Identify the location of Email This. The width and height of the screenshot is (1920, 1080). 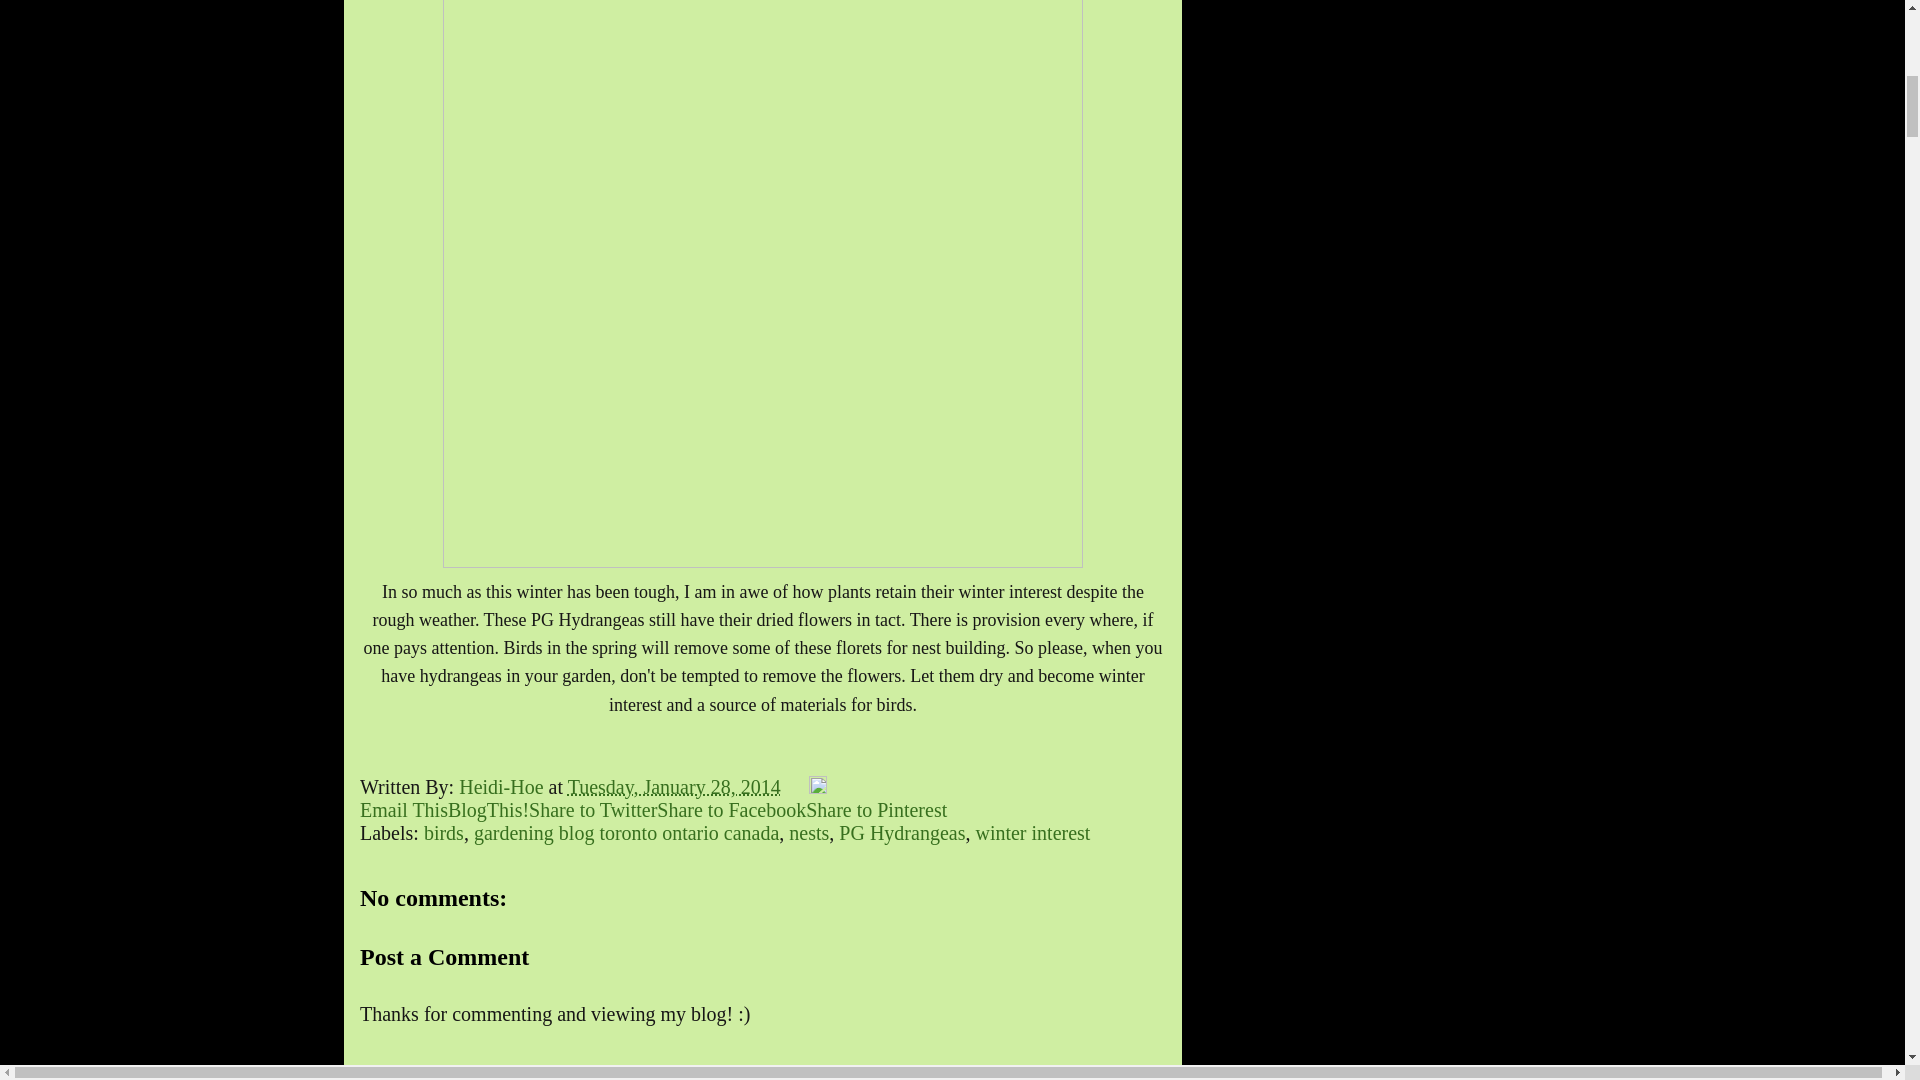
(404, 810).